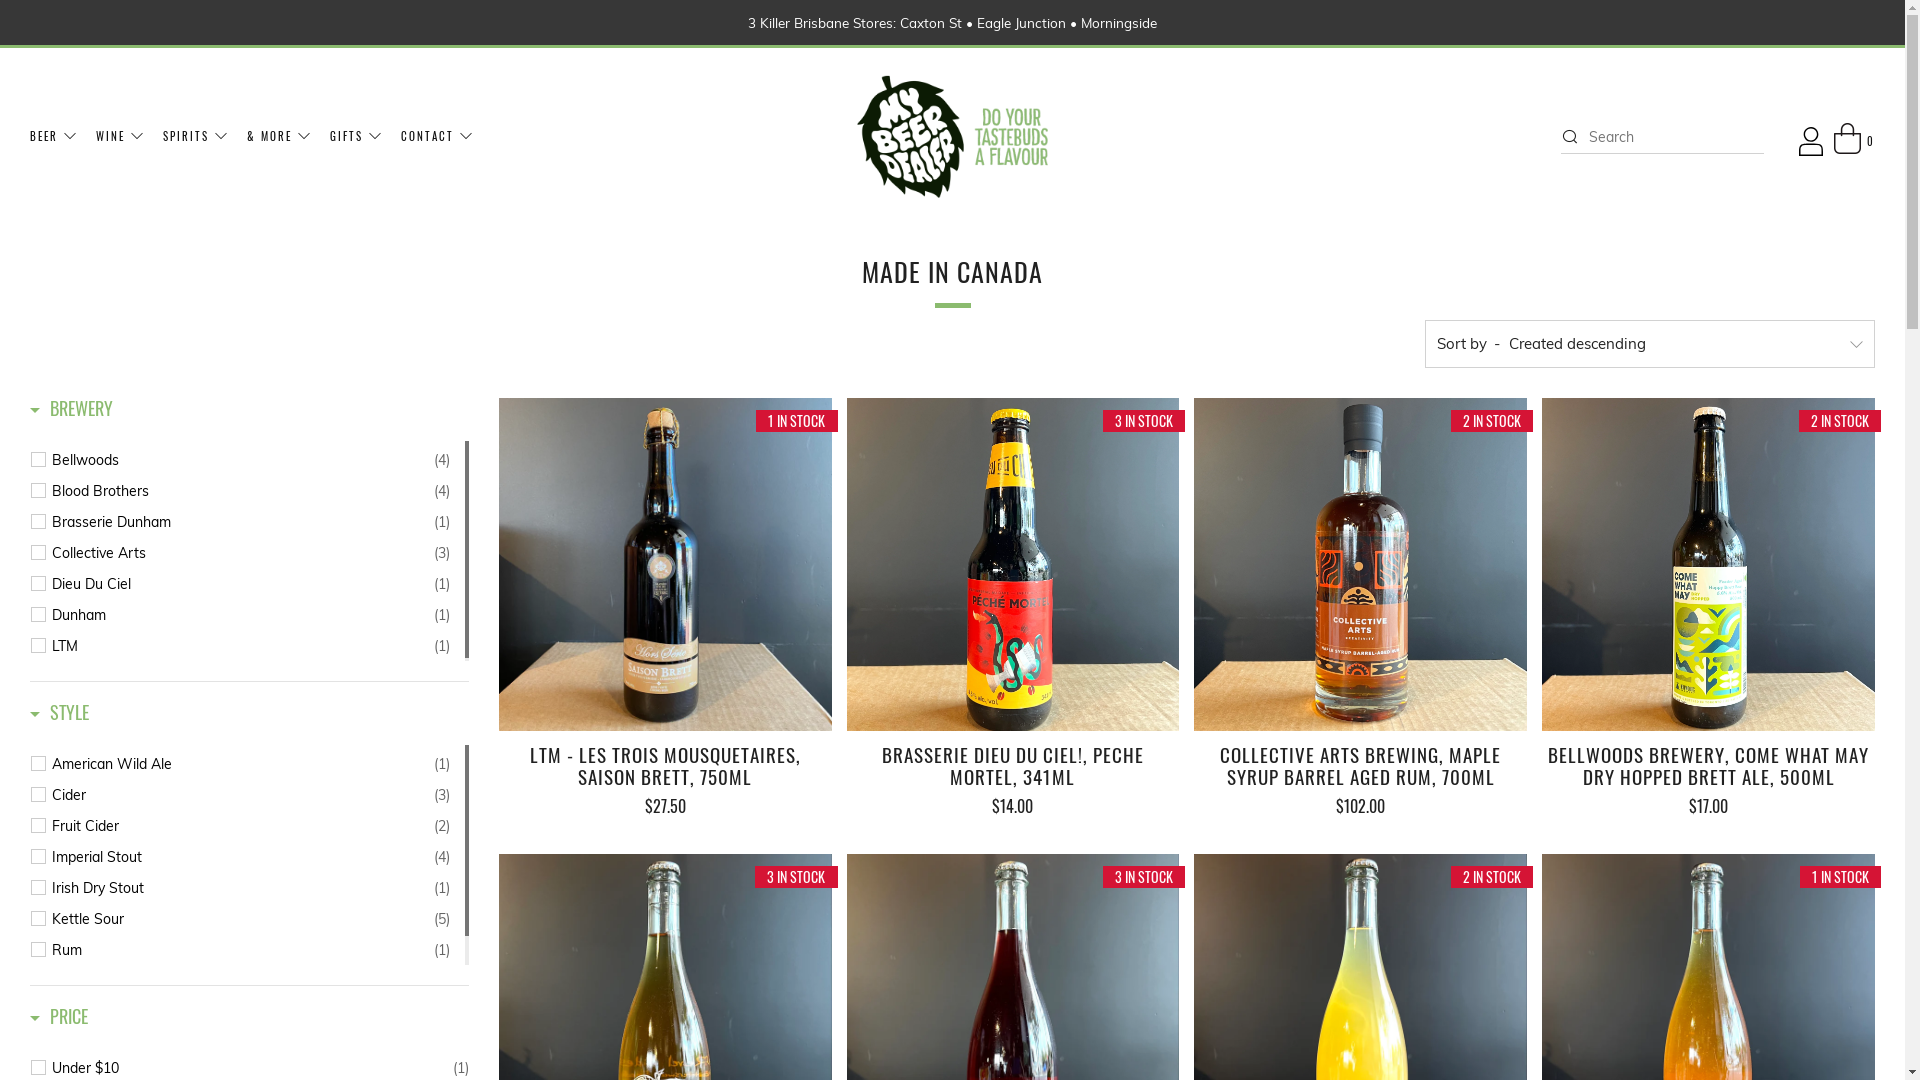 The image size is (1920, 1080). Describe the element at coordinates (1014, 781) in the screenshot. I see `BRASSERIE DIEU DU CIEL!, PECHE MORTEL, 341ML
$14.00` at that location.